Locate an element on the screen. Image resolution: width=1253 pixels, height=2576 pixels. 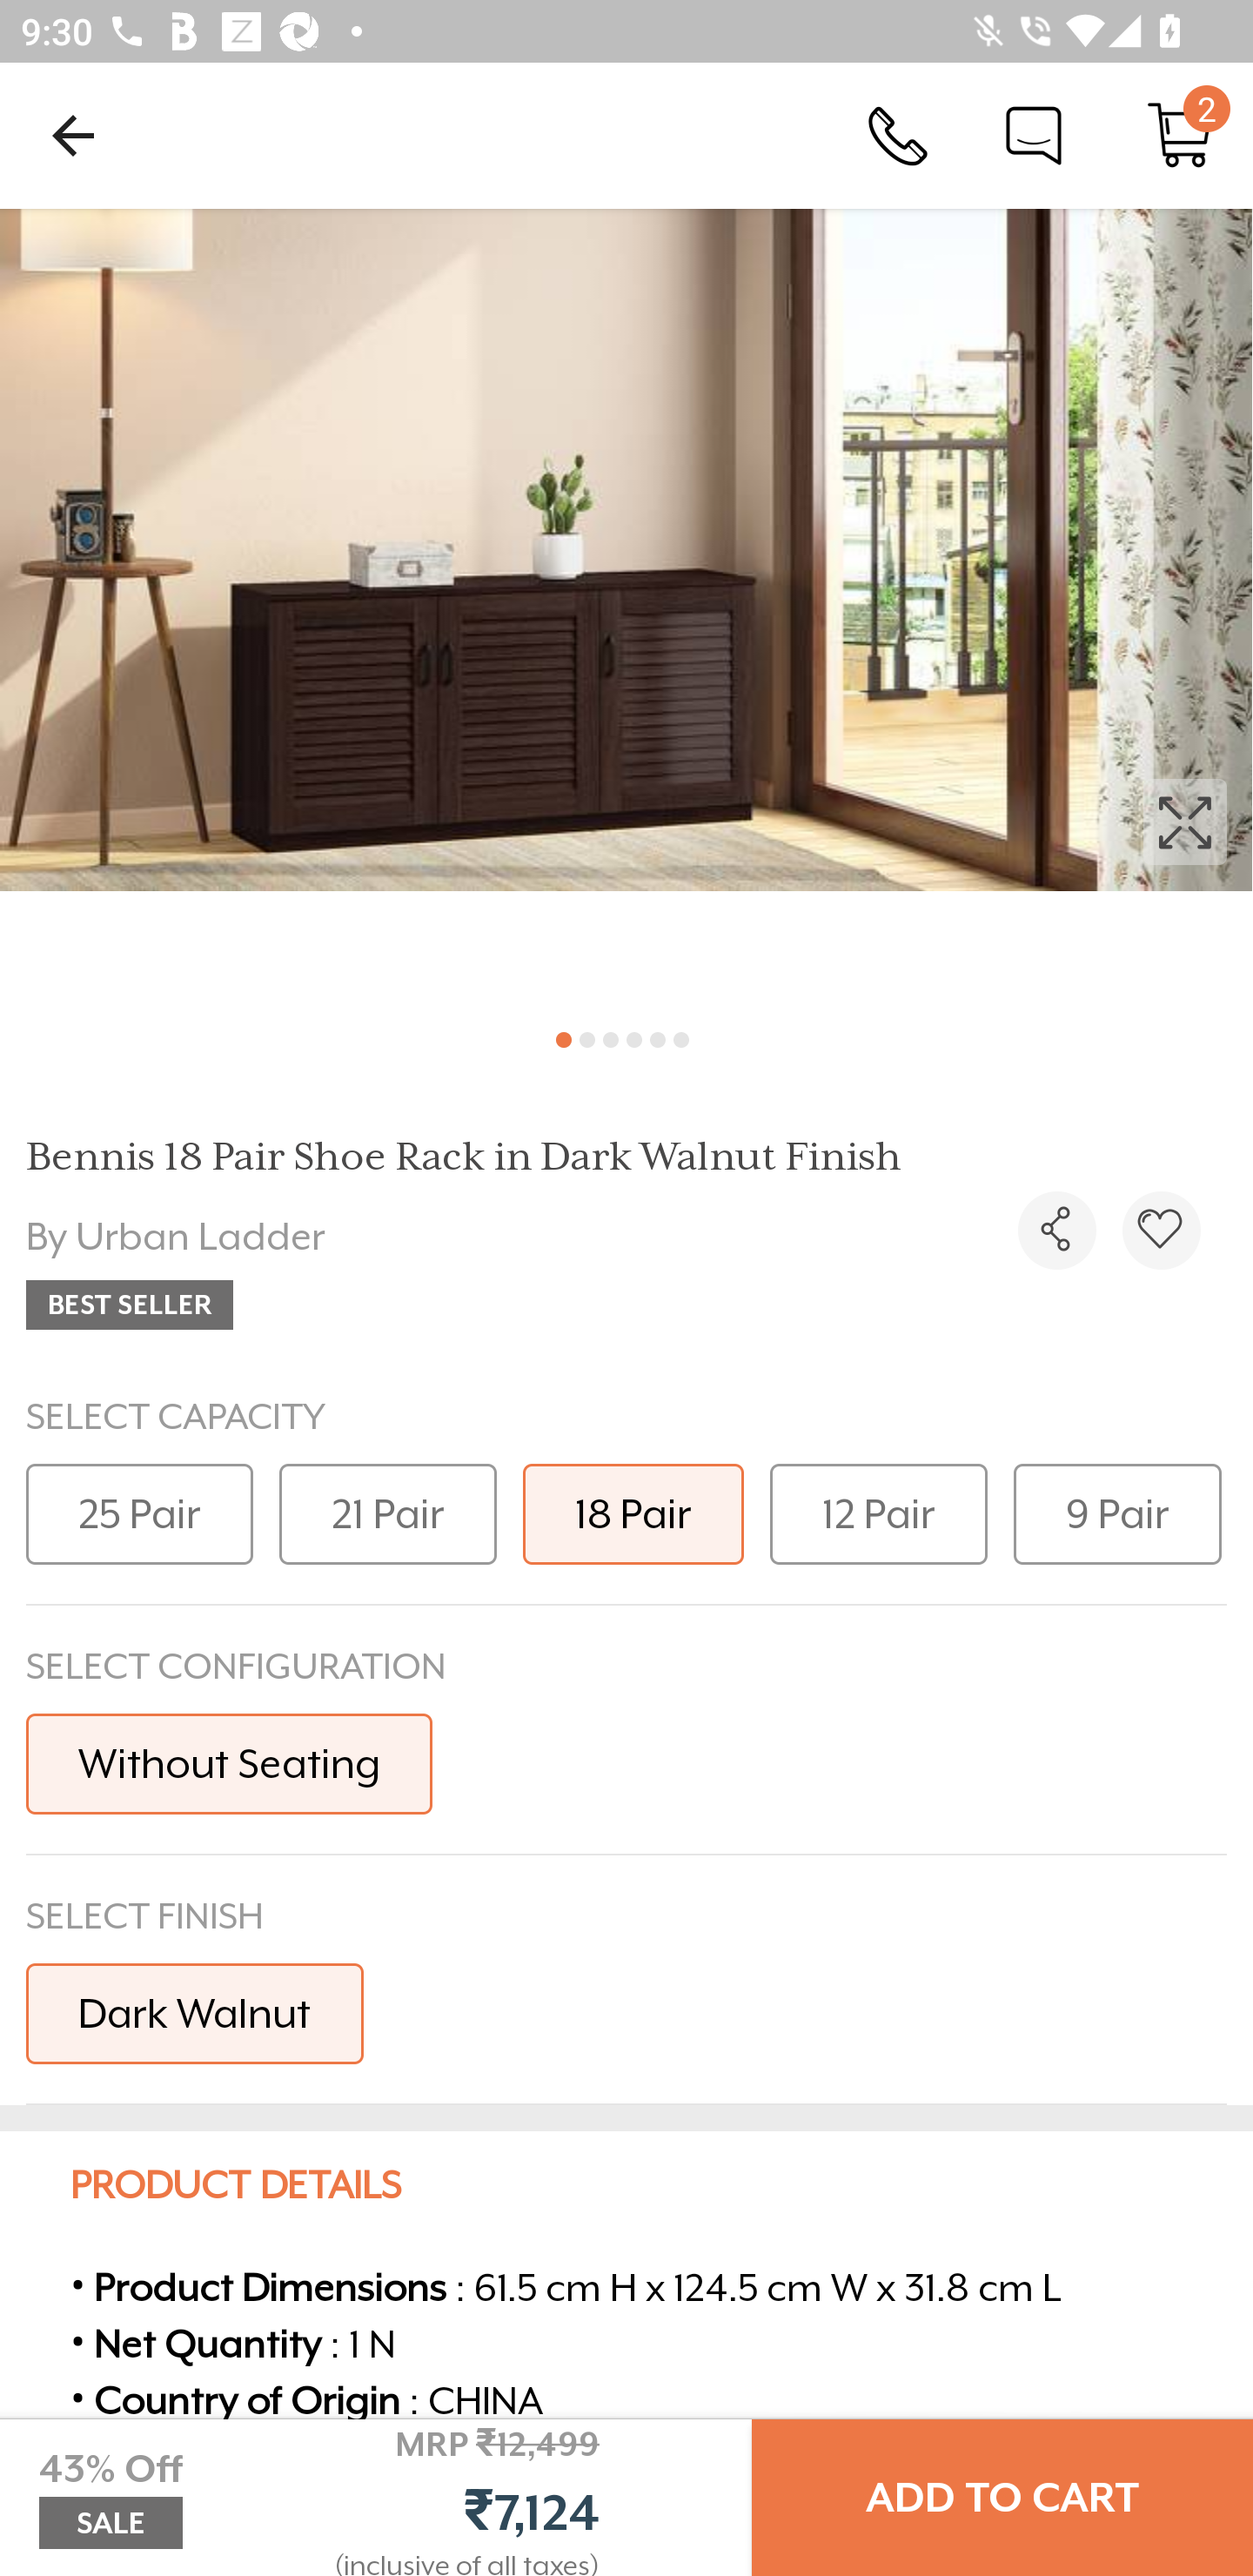
 is located at coordinates (626, 607).